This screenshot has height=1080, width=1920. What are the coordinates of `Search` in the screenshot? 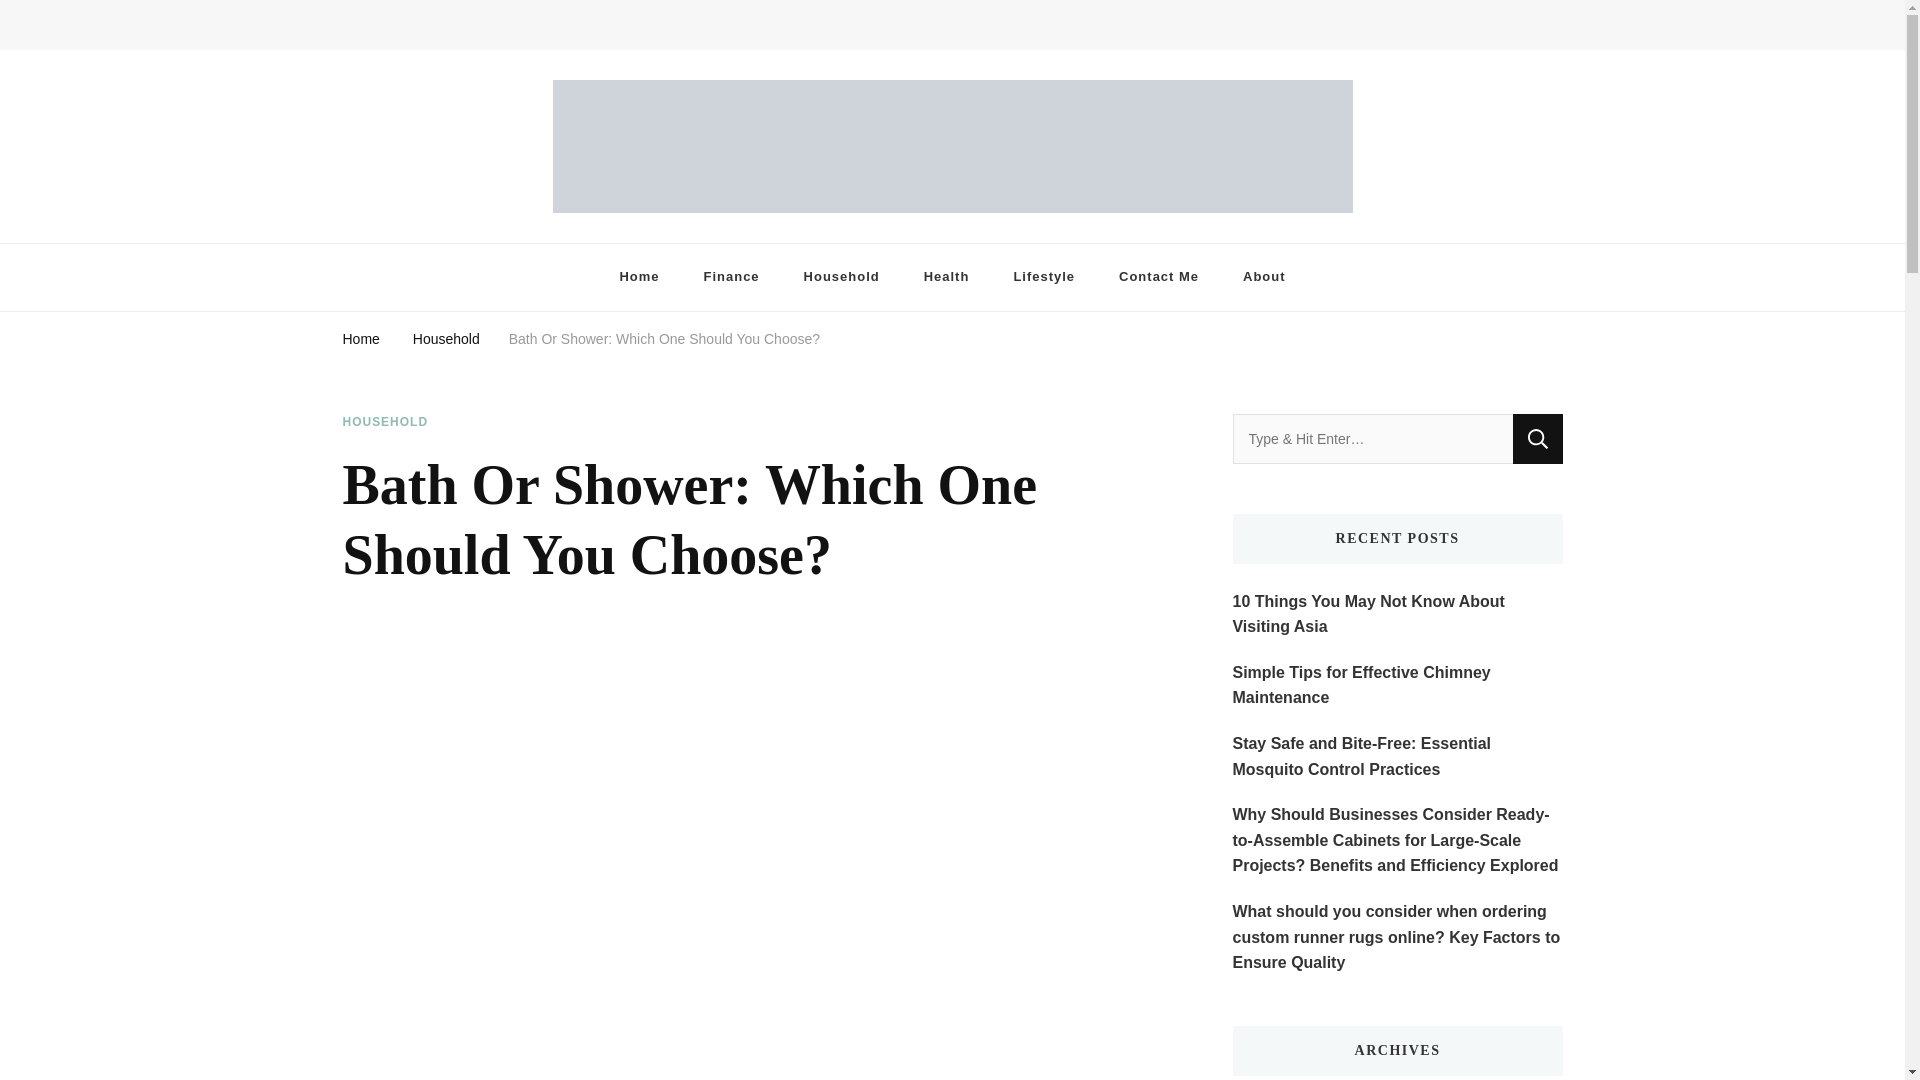 It's located at (1537, 438).